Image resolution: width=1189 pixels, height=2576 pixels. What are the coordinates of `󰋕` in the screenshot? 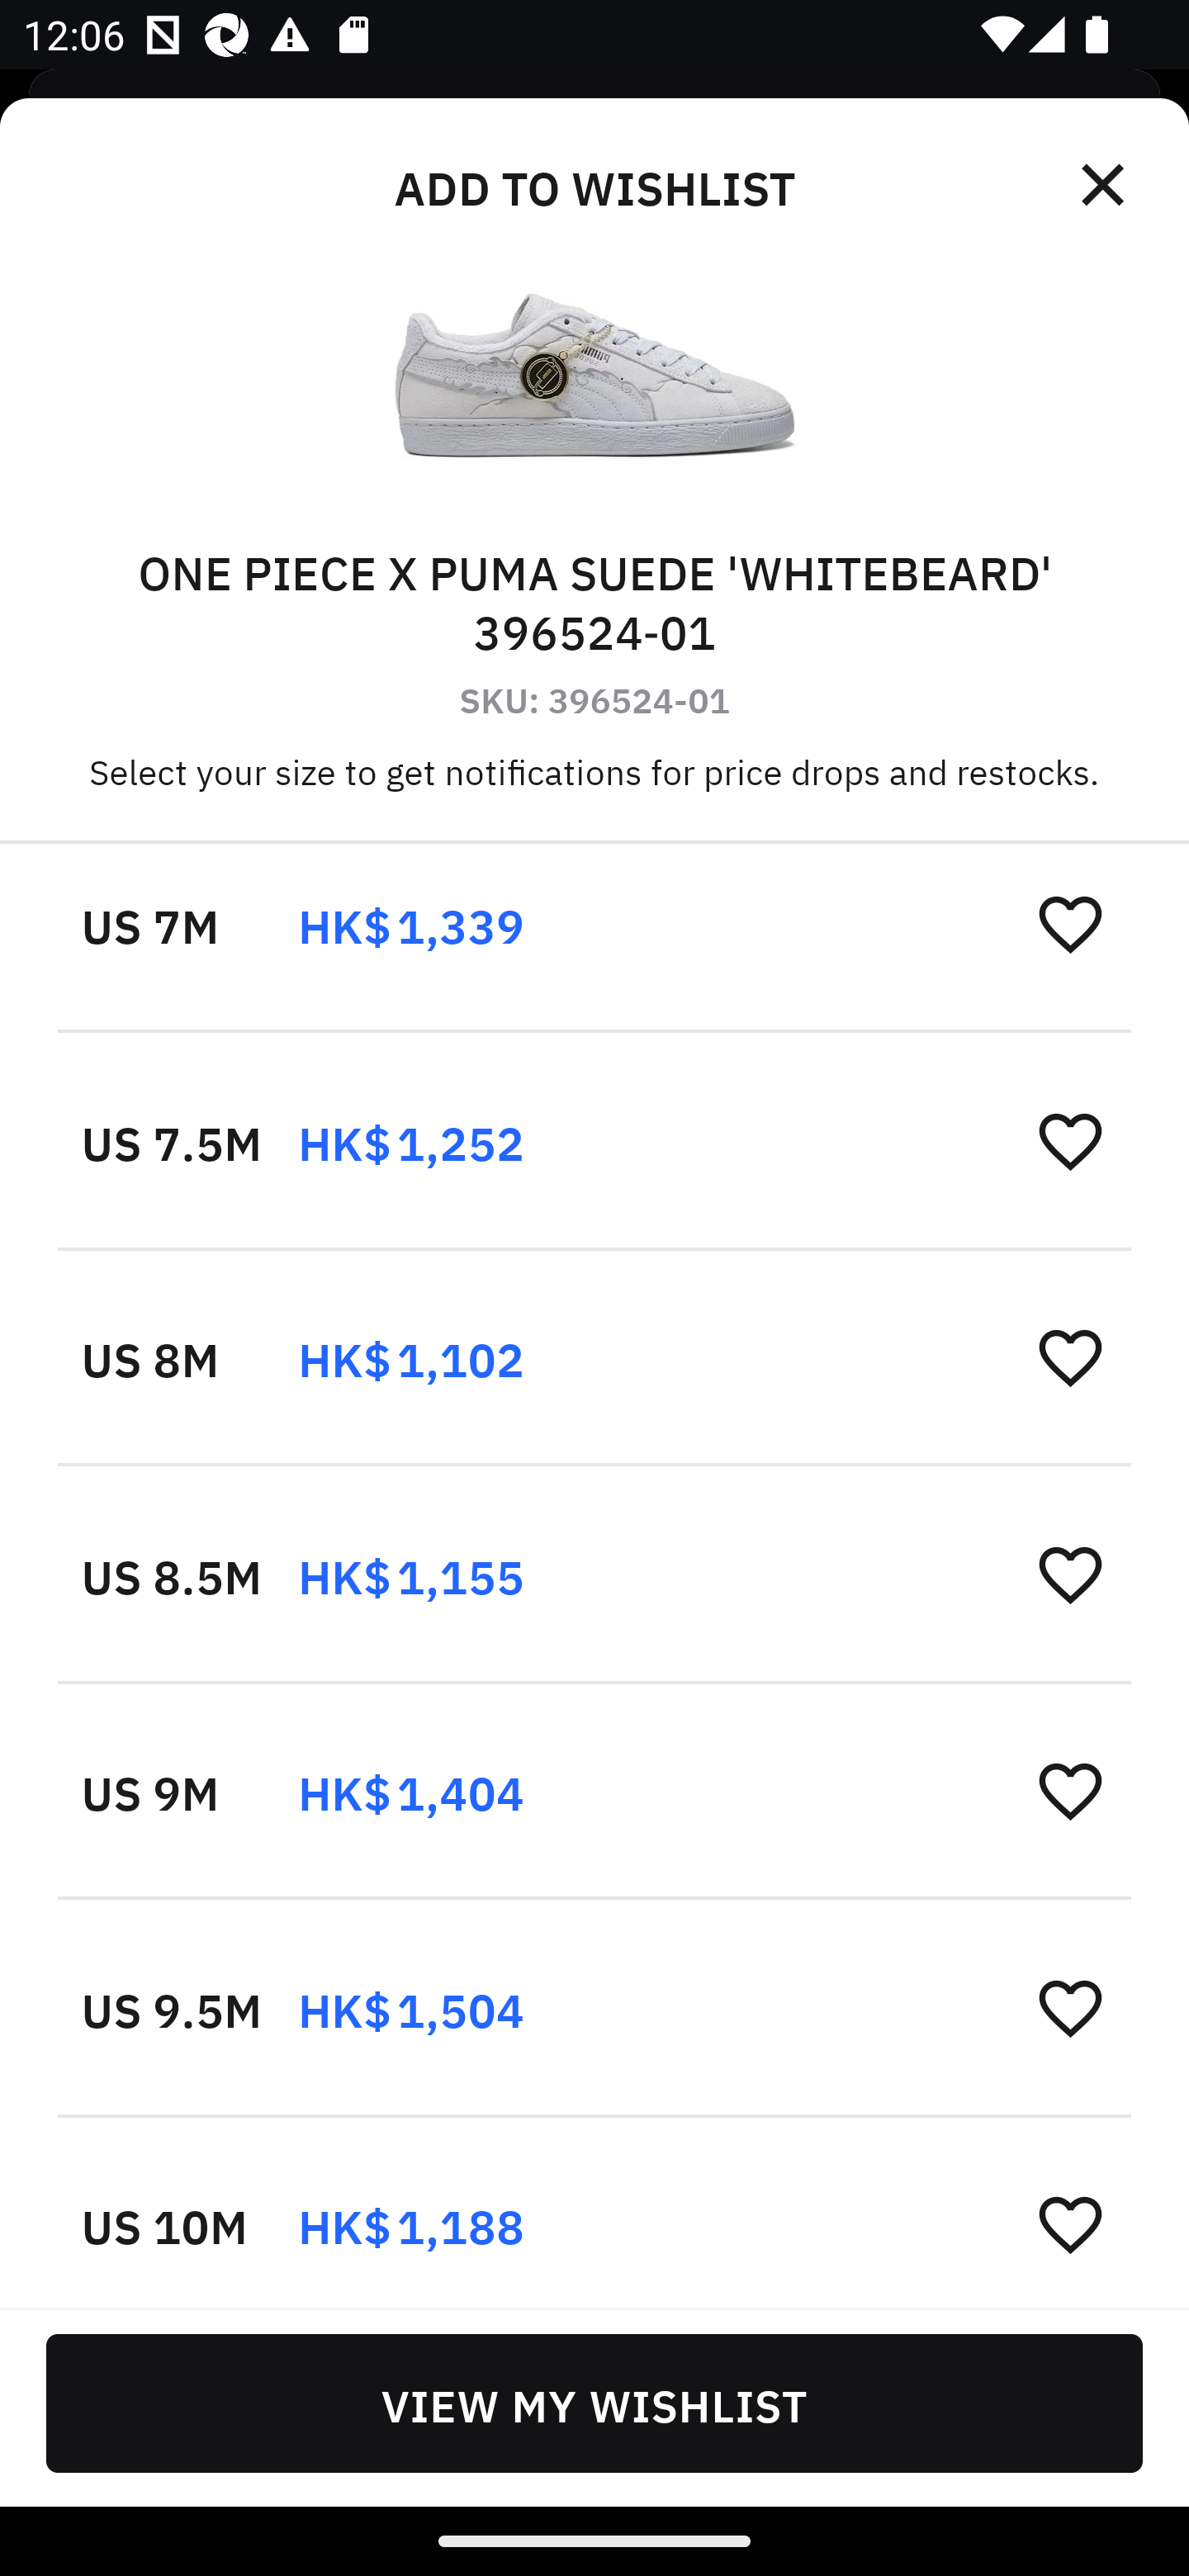 It's located at (1070, 1139).